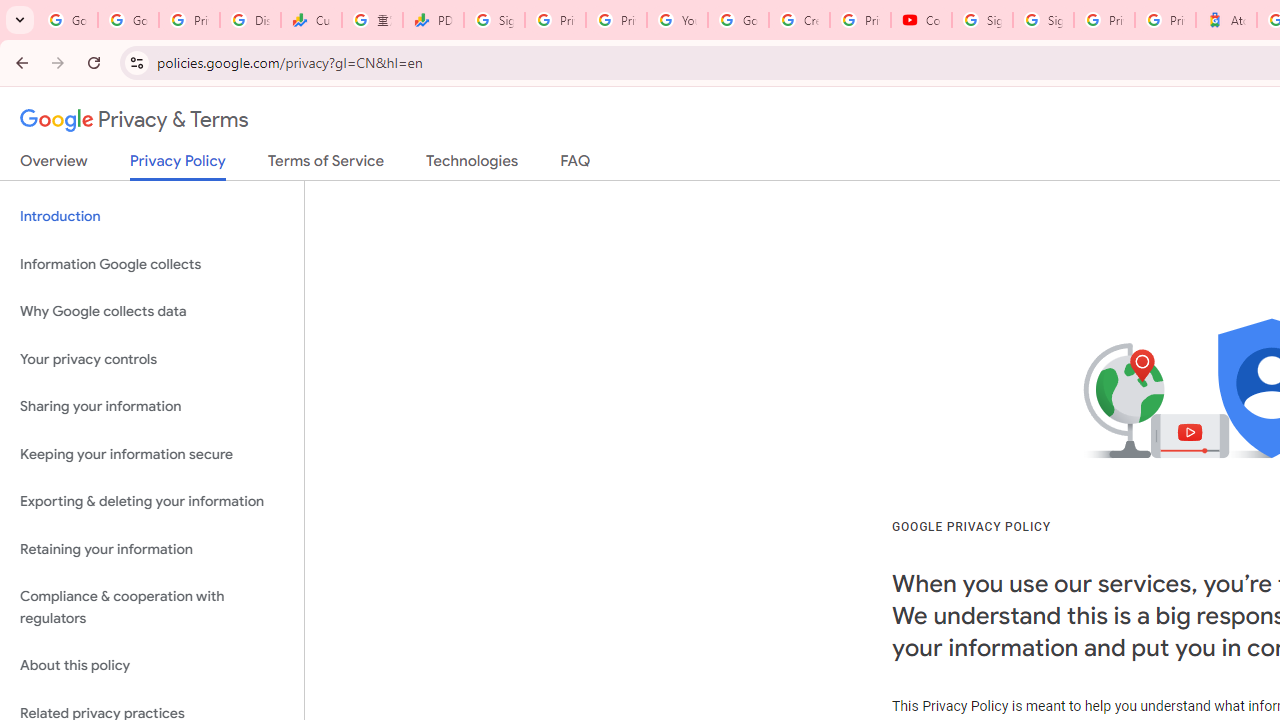 This screenshot has height=720, width=1280. Describe the element at coordinates (616, 20) in the screenshot. I see `Privacy Checkup` at that location.